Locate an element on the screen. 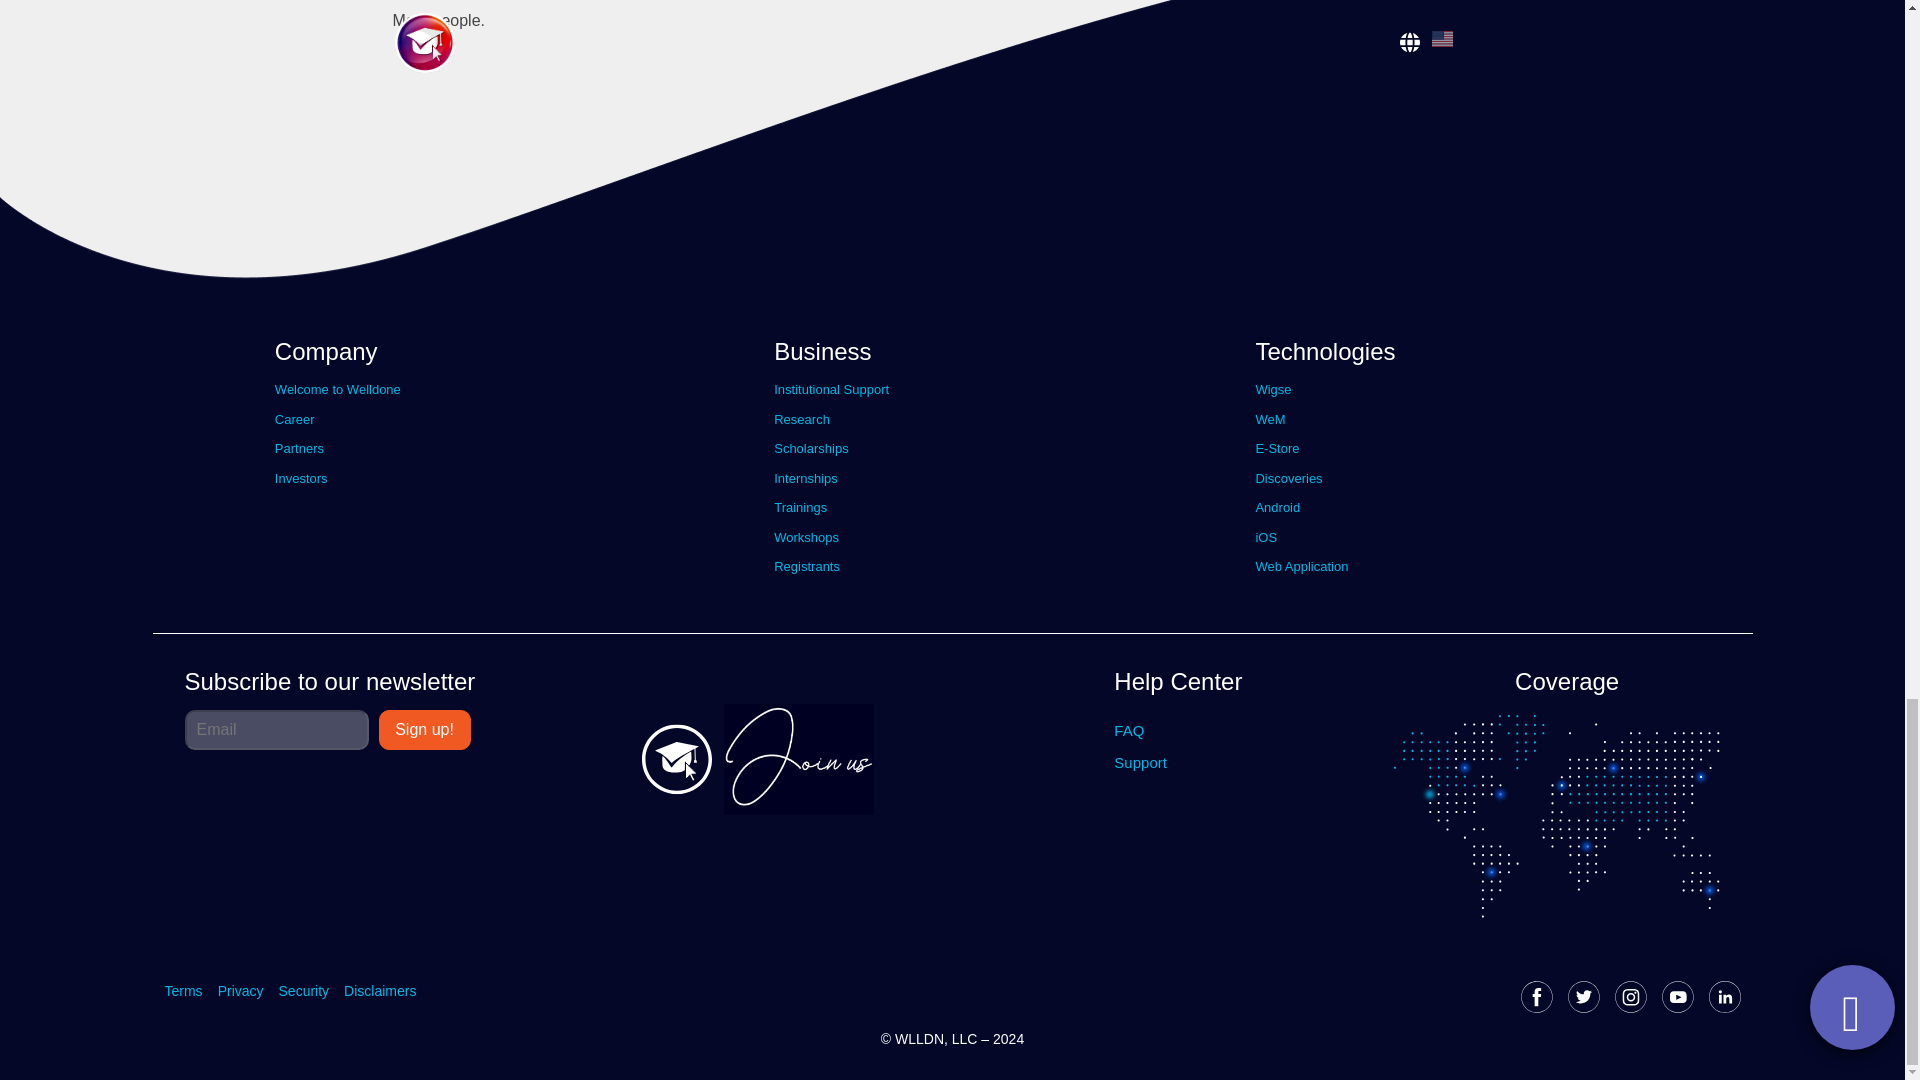  WeM is located at coordinates (1270, 418).